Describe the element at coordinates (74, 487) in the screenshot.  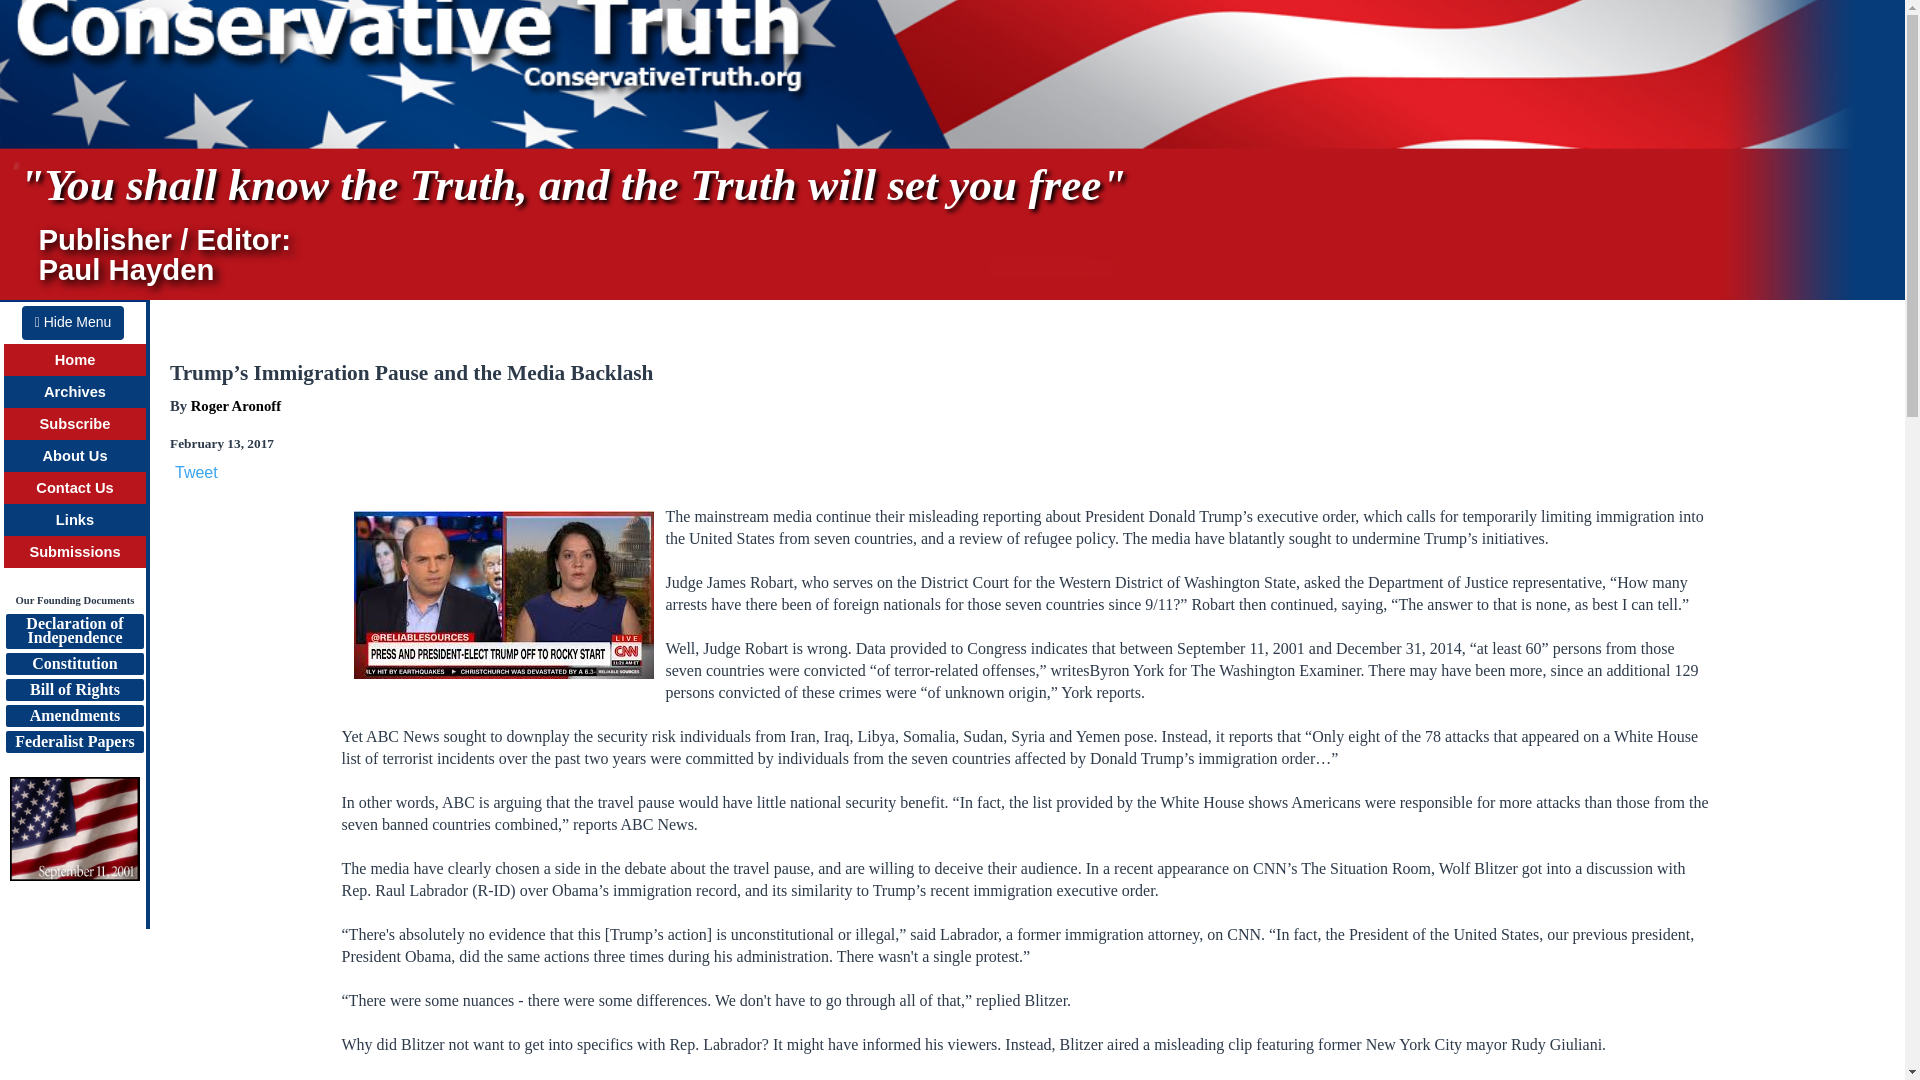
I see `Constitution` at that location.